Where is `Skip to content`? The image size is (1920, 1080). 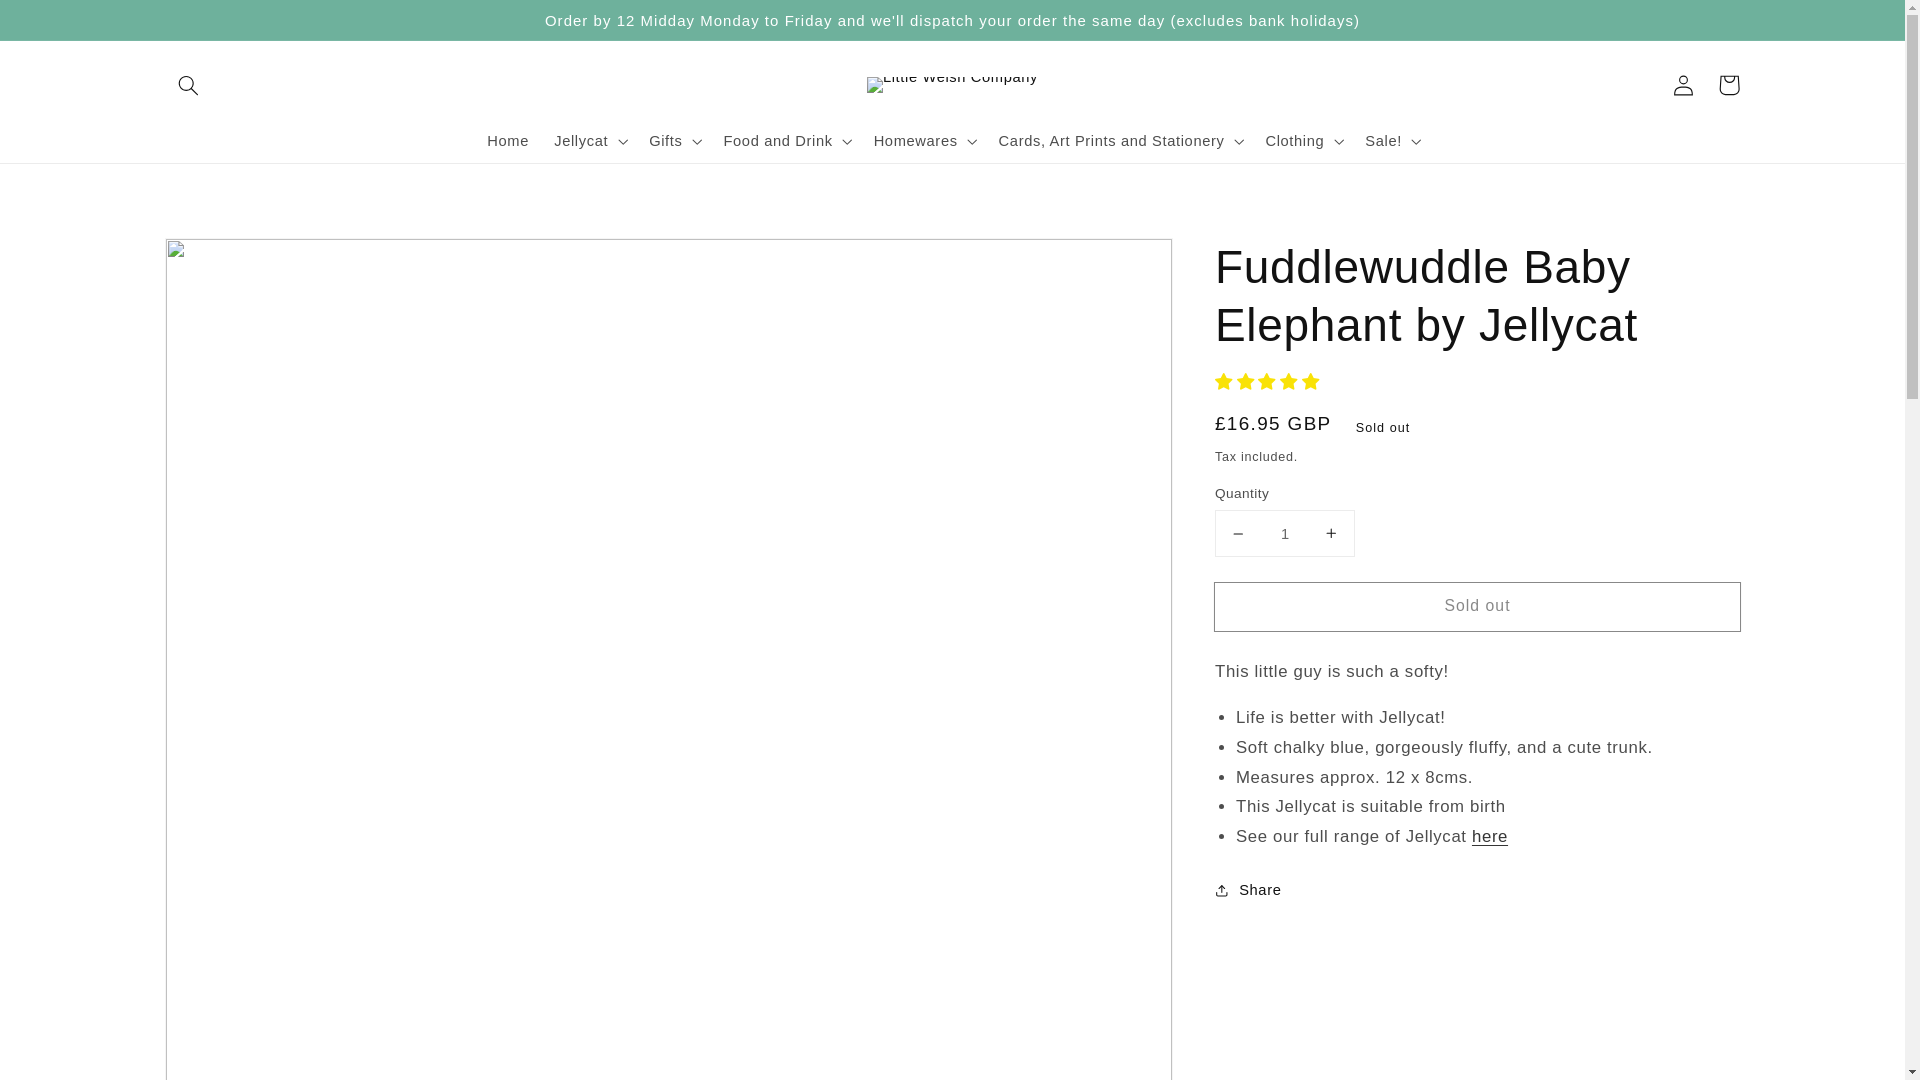
Skip to content is located at coordinates (62, 23).